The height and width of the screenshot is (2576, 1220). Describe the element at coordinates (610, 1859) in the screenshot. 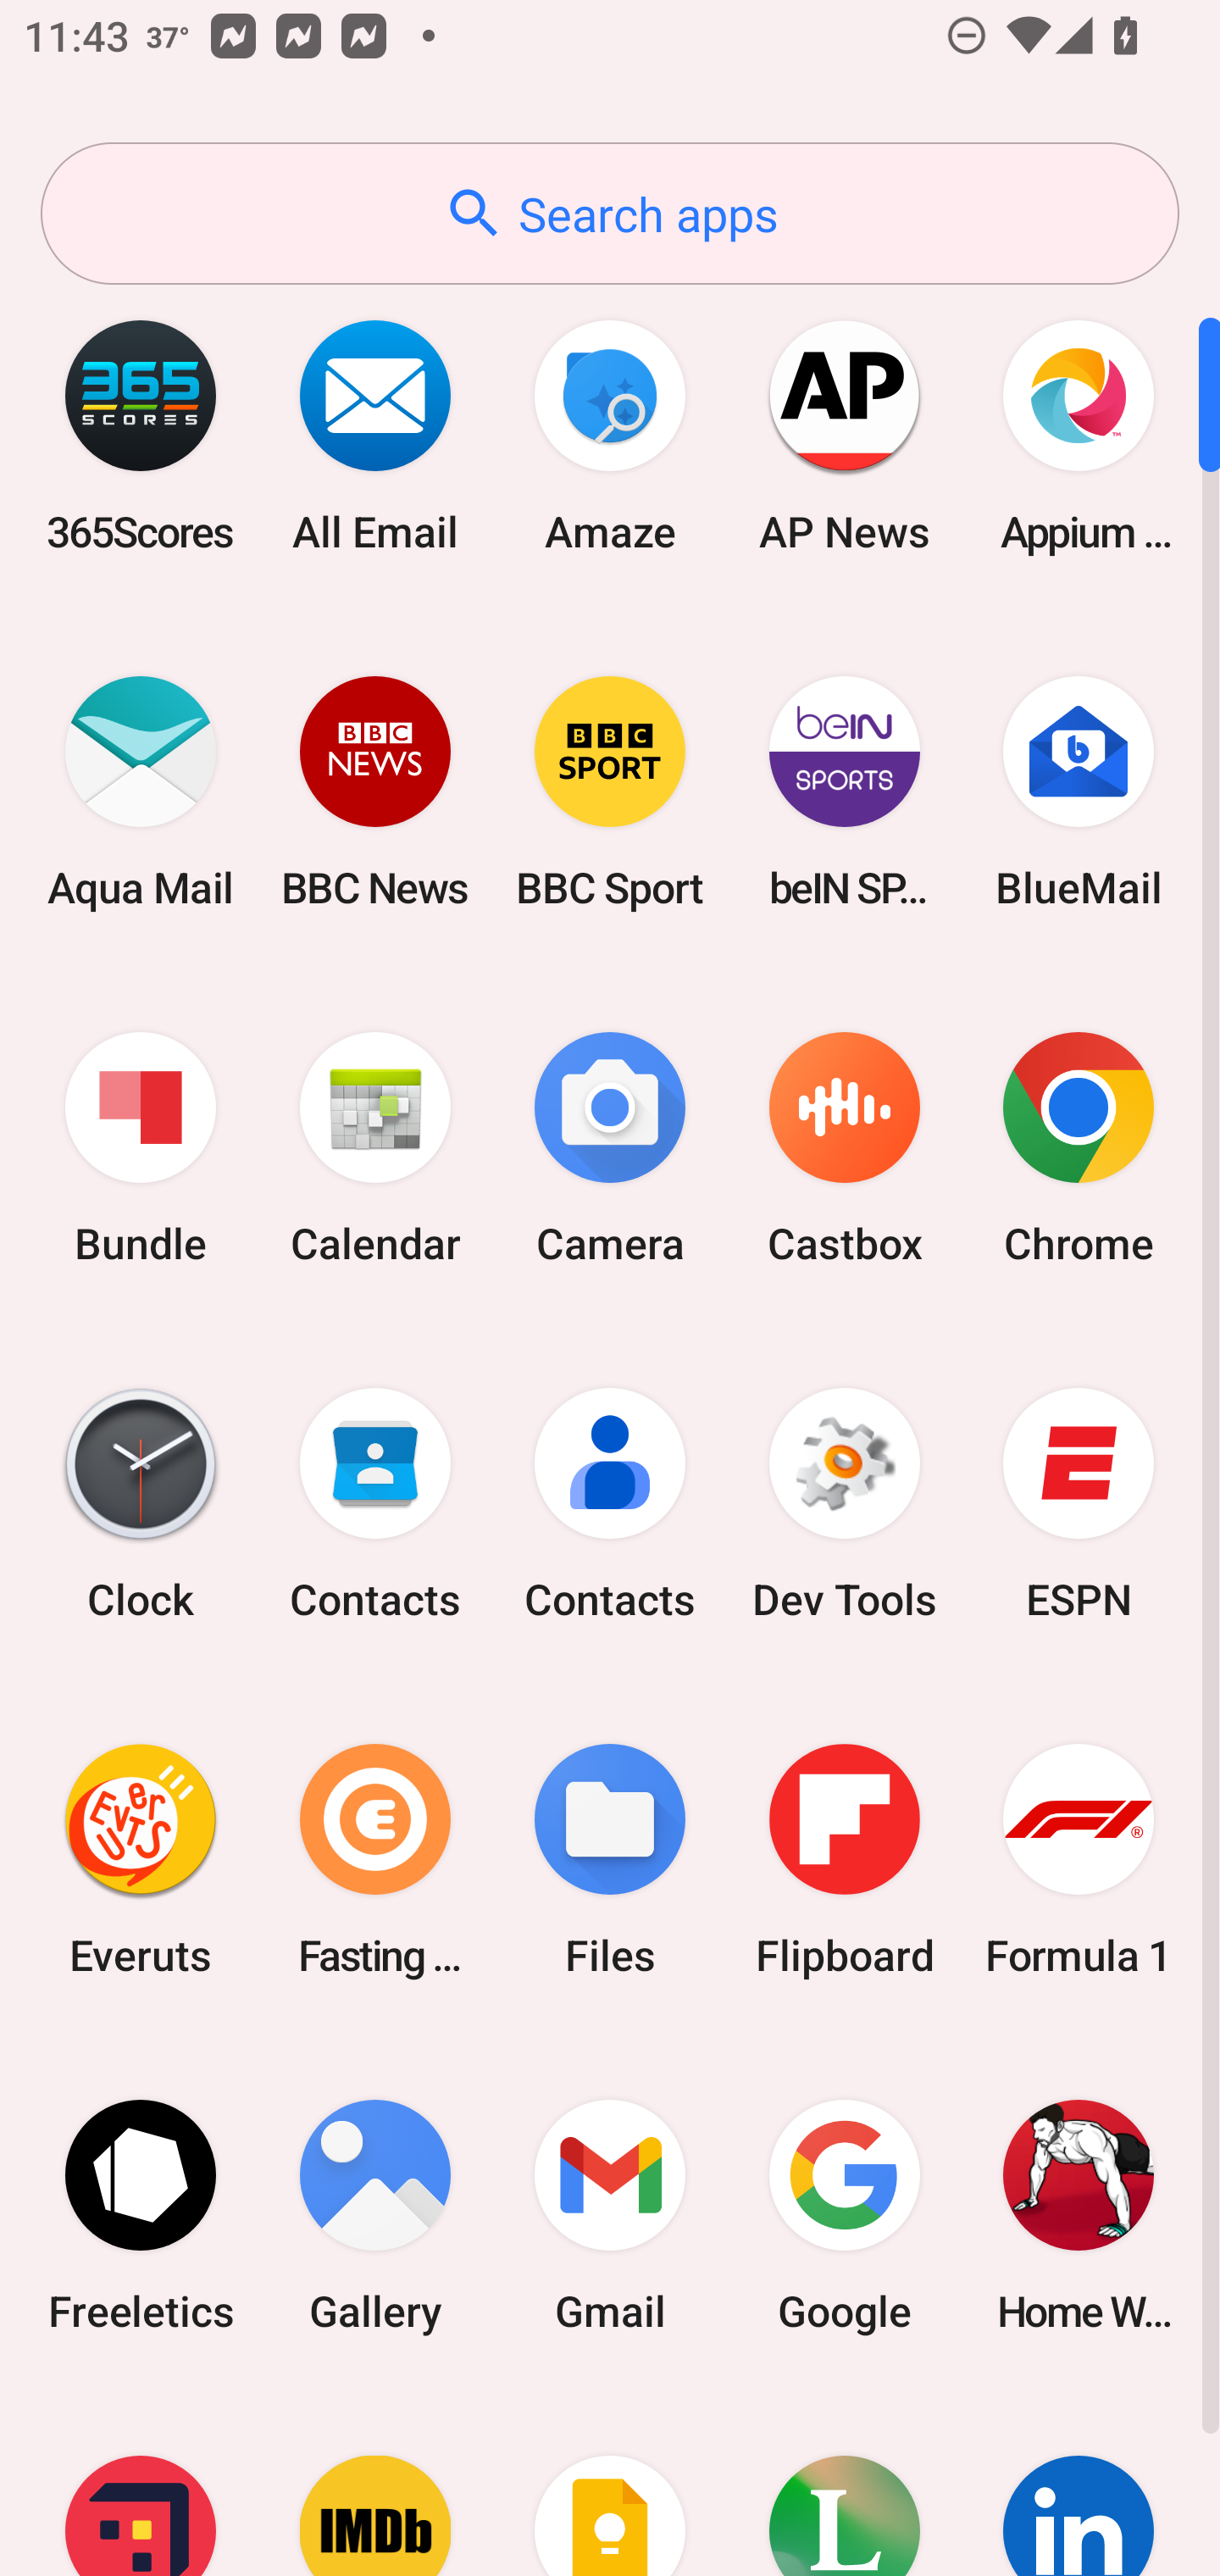

I see `Files` at that location.